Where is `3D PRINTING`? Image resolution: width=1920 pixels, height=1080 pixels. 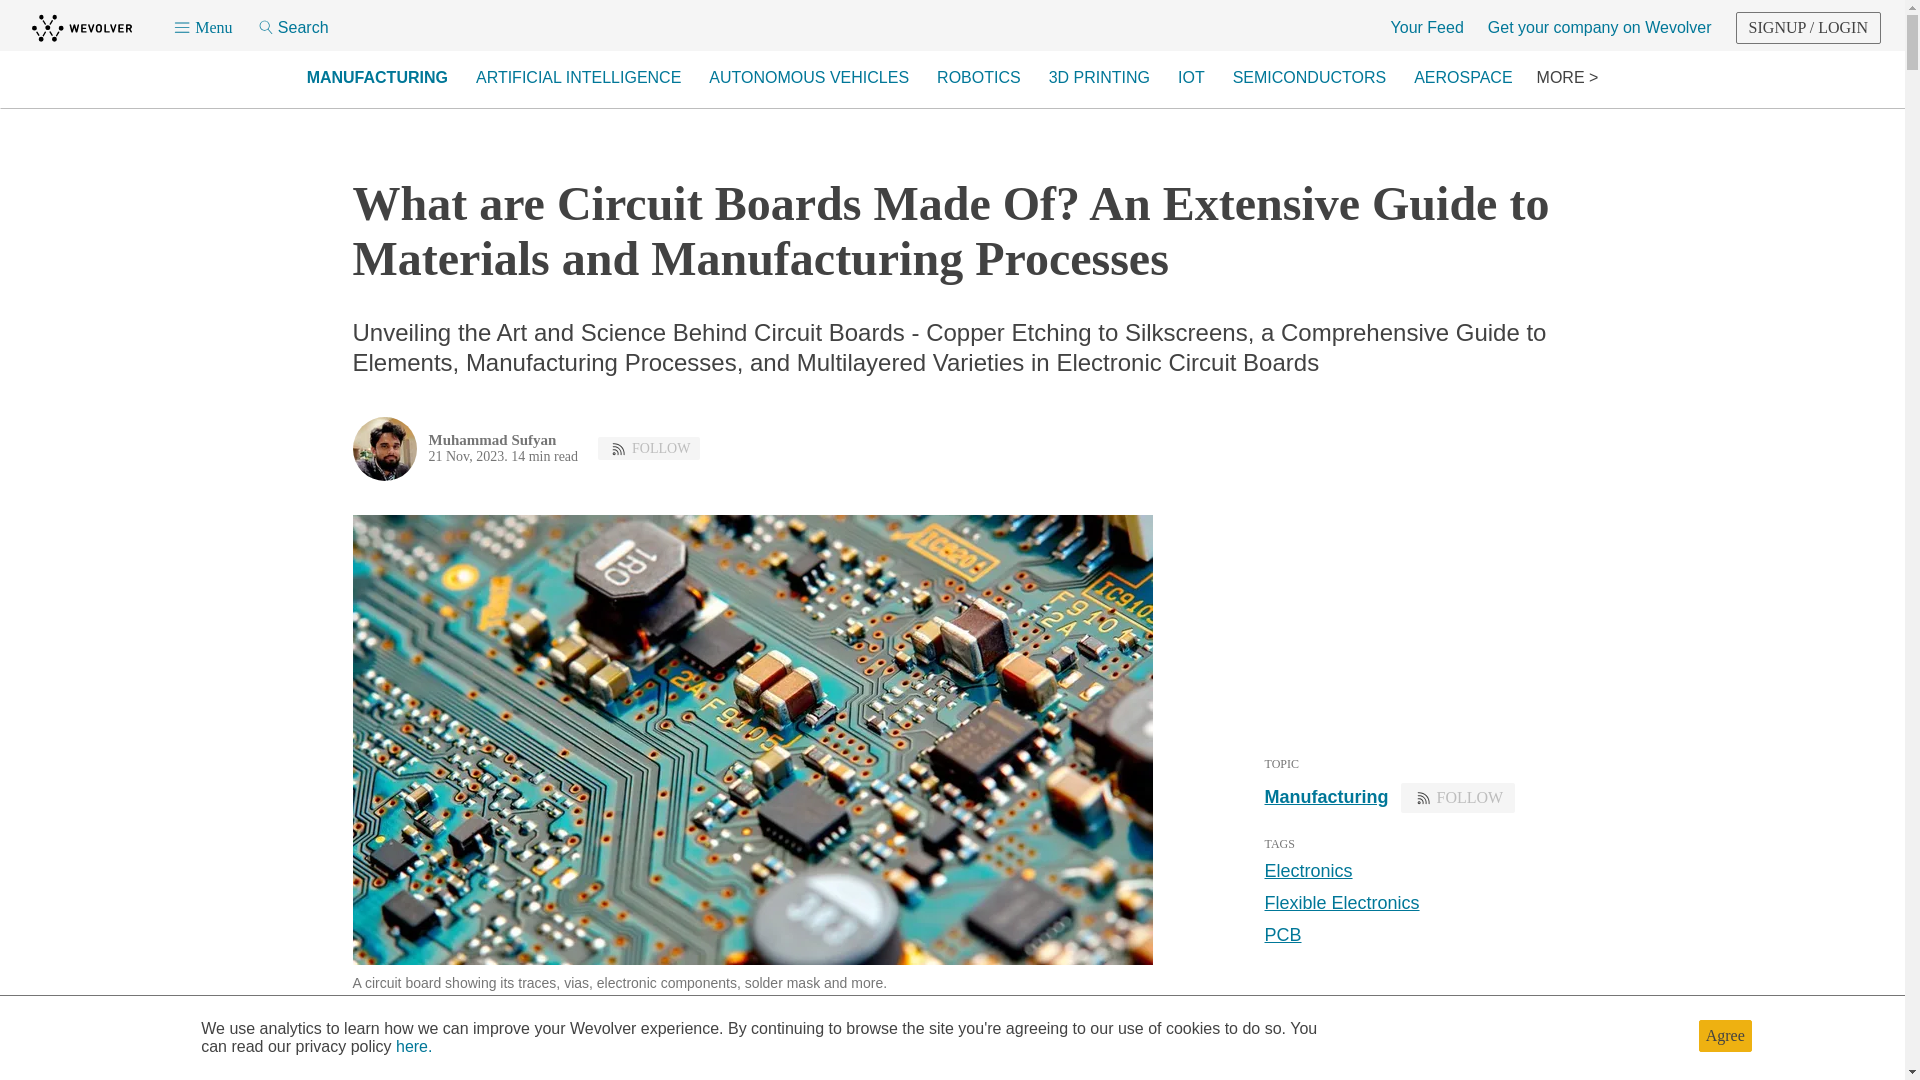 3D PRINTING is located at coordinates (1098, 78).